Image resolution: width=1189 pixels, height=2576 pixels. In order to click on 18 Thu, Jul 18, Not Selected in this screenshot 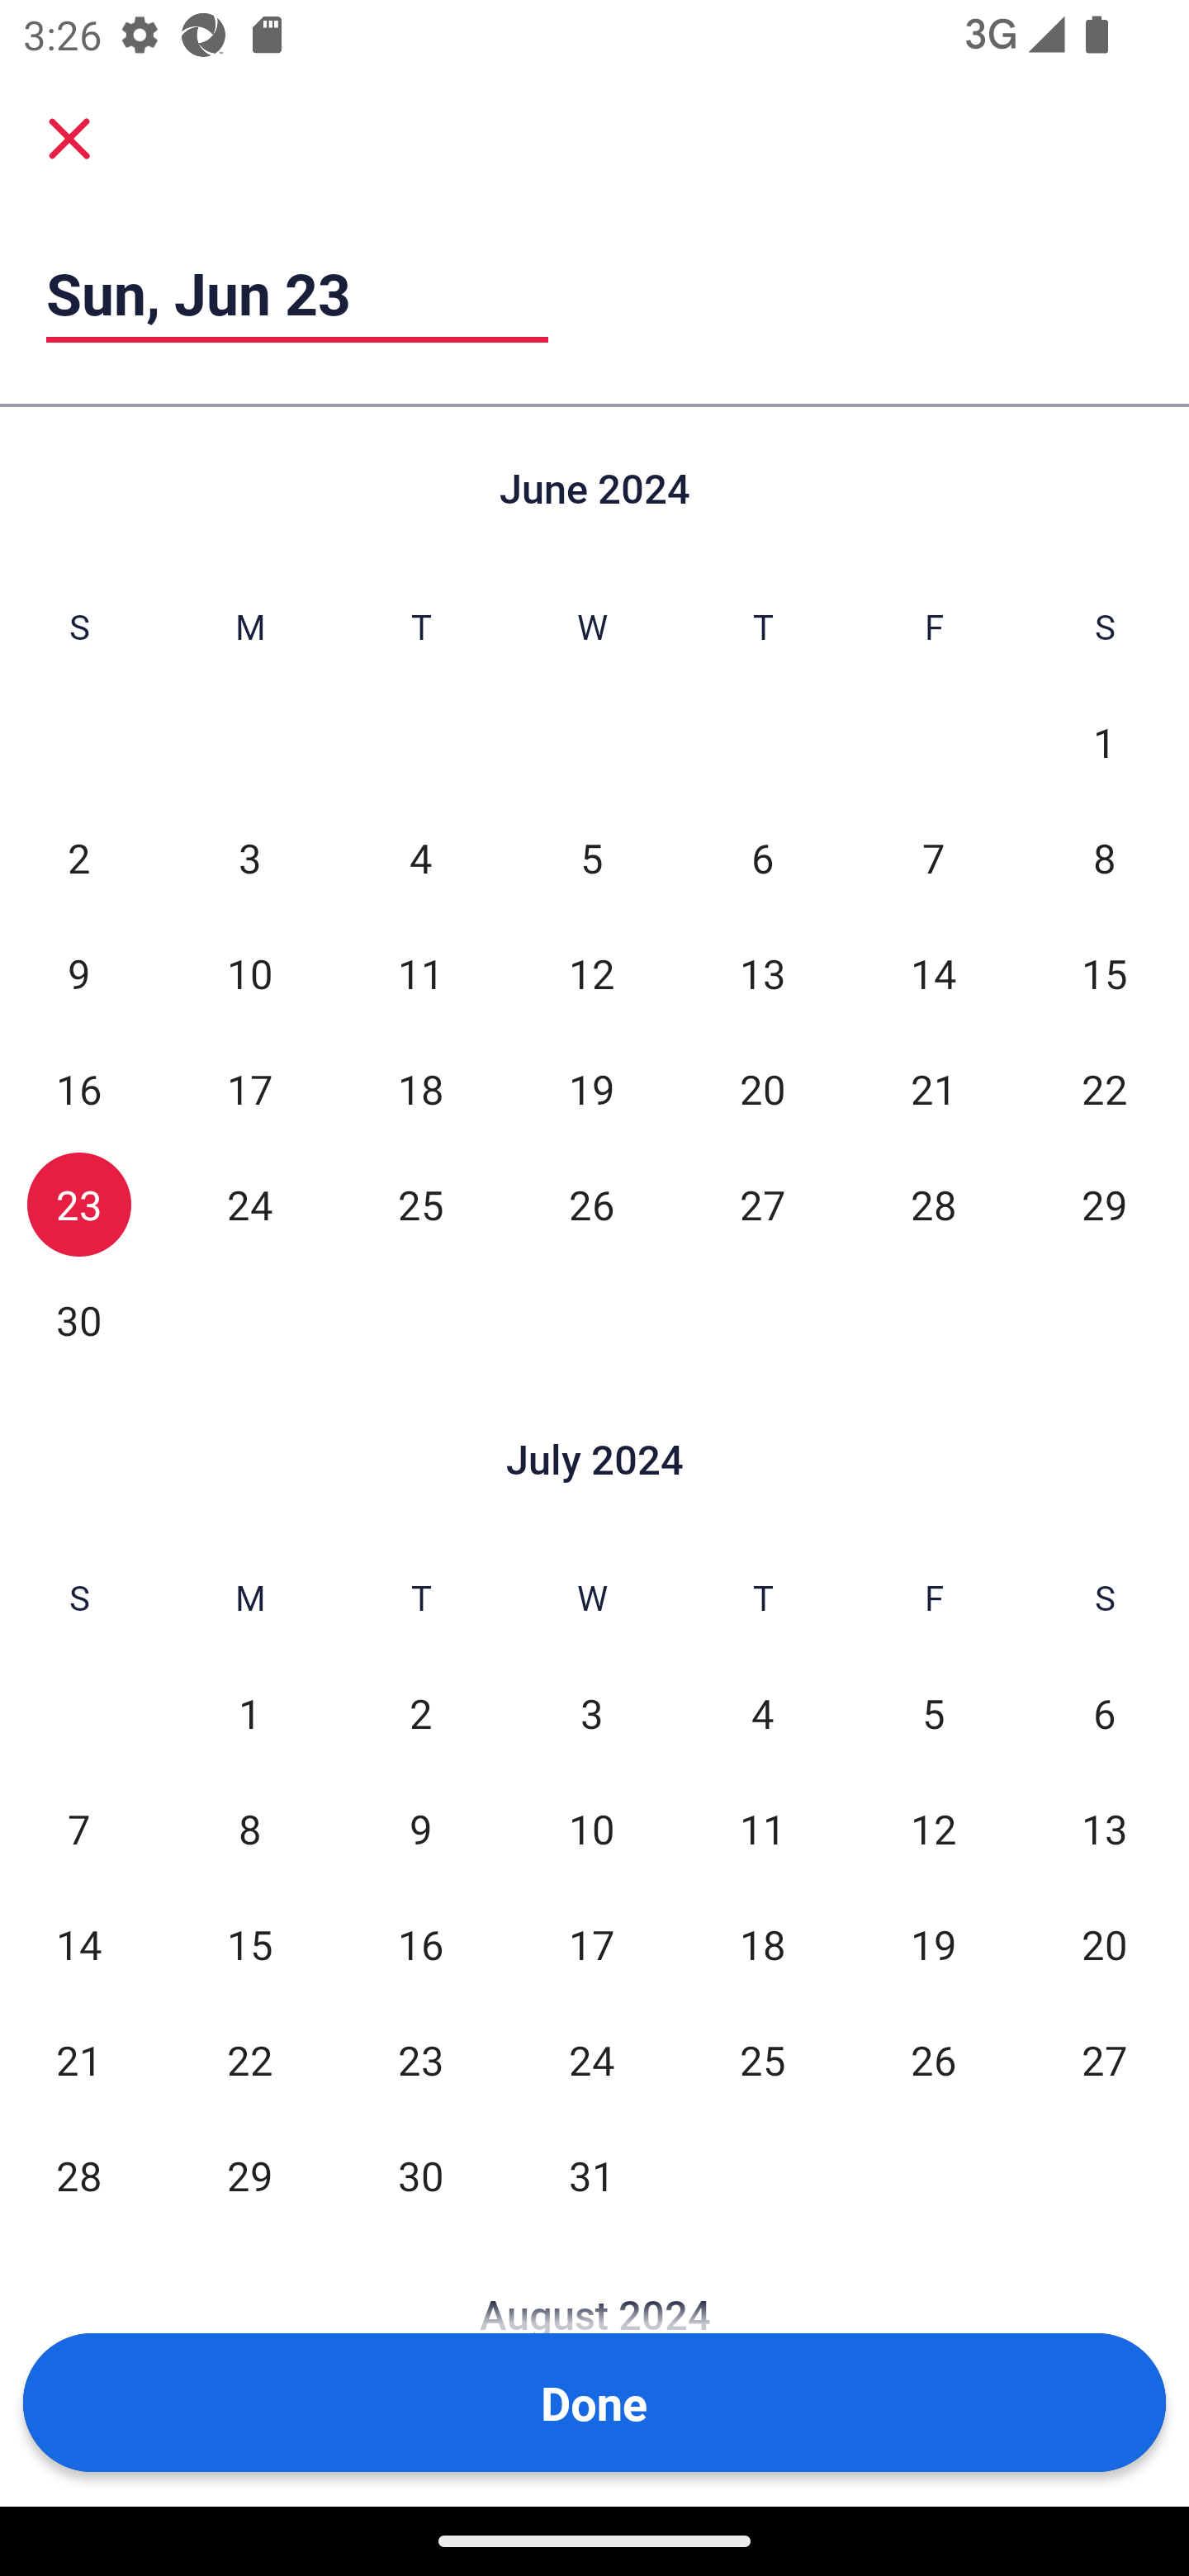, I will do `click(762, 1944)`.